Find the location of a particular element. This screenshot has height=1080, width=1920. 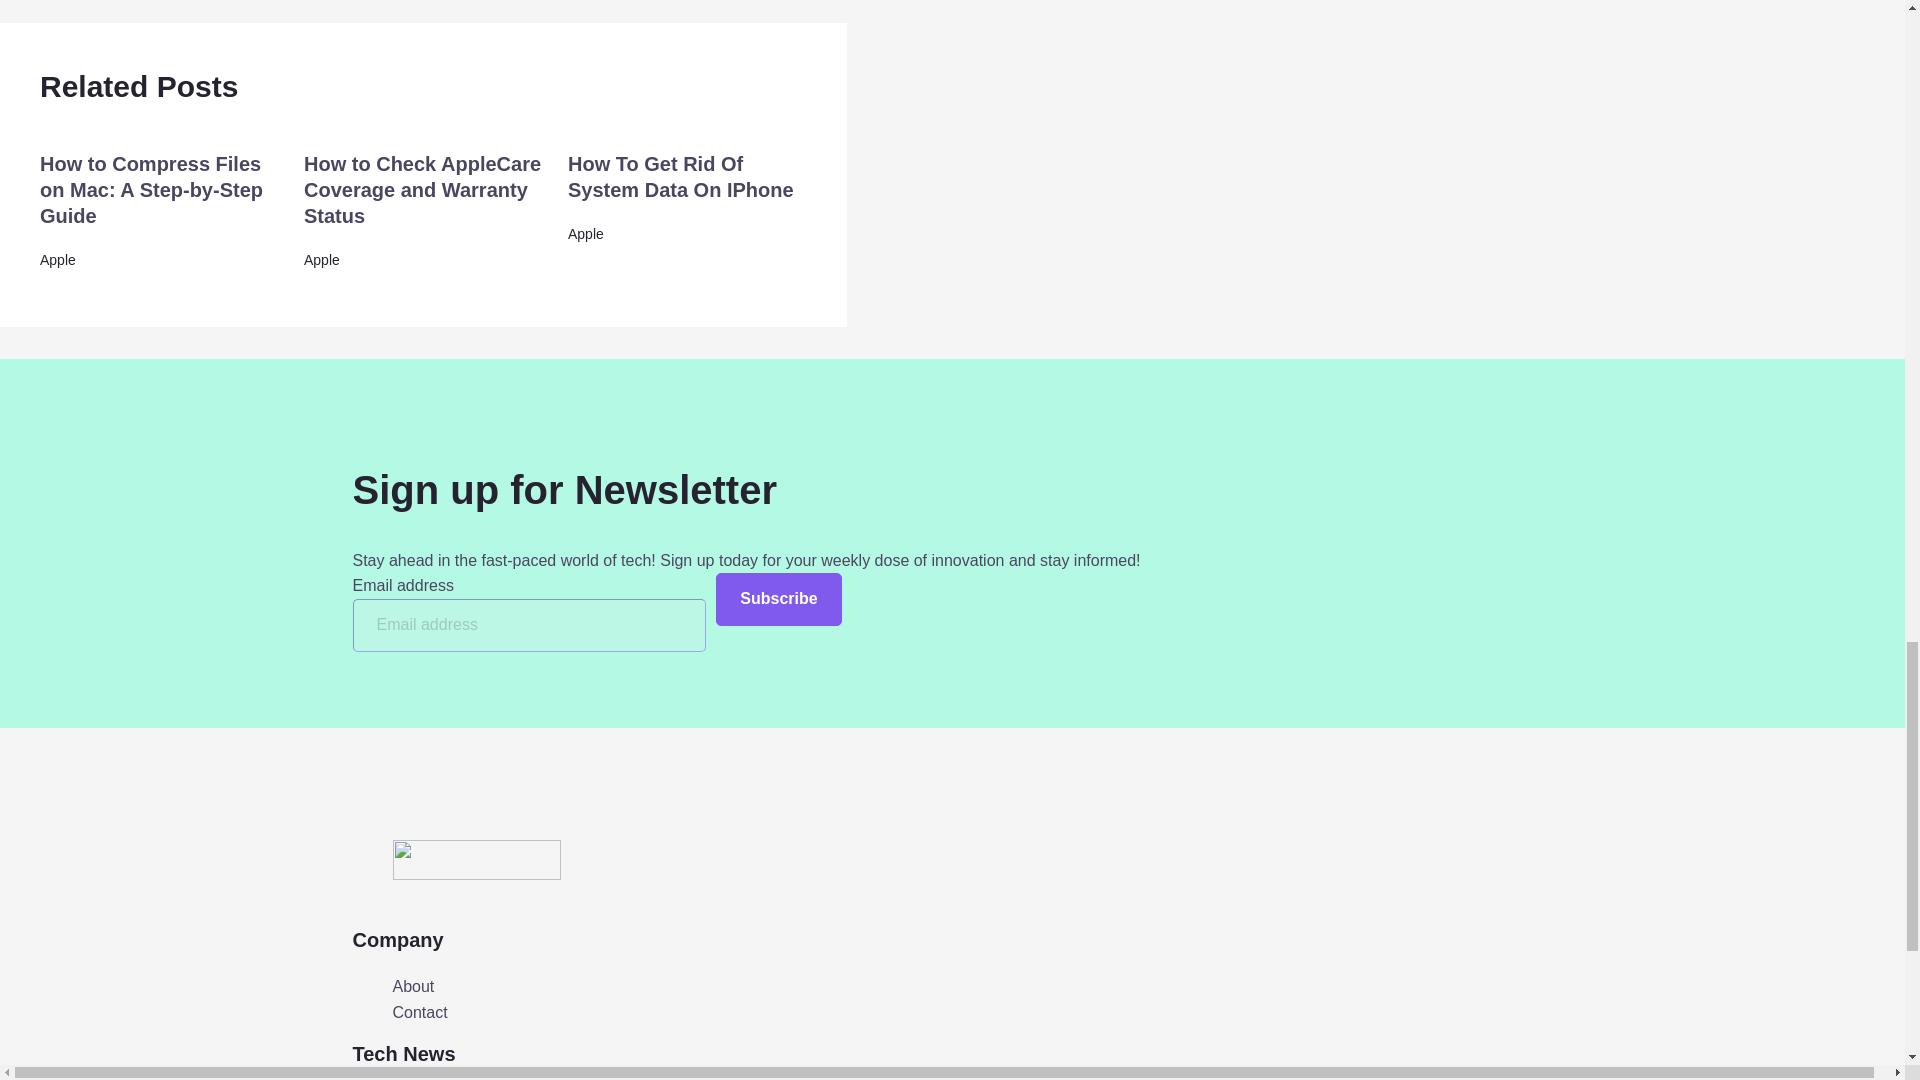

Apple is located at coordinates (321, 259).